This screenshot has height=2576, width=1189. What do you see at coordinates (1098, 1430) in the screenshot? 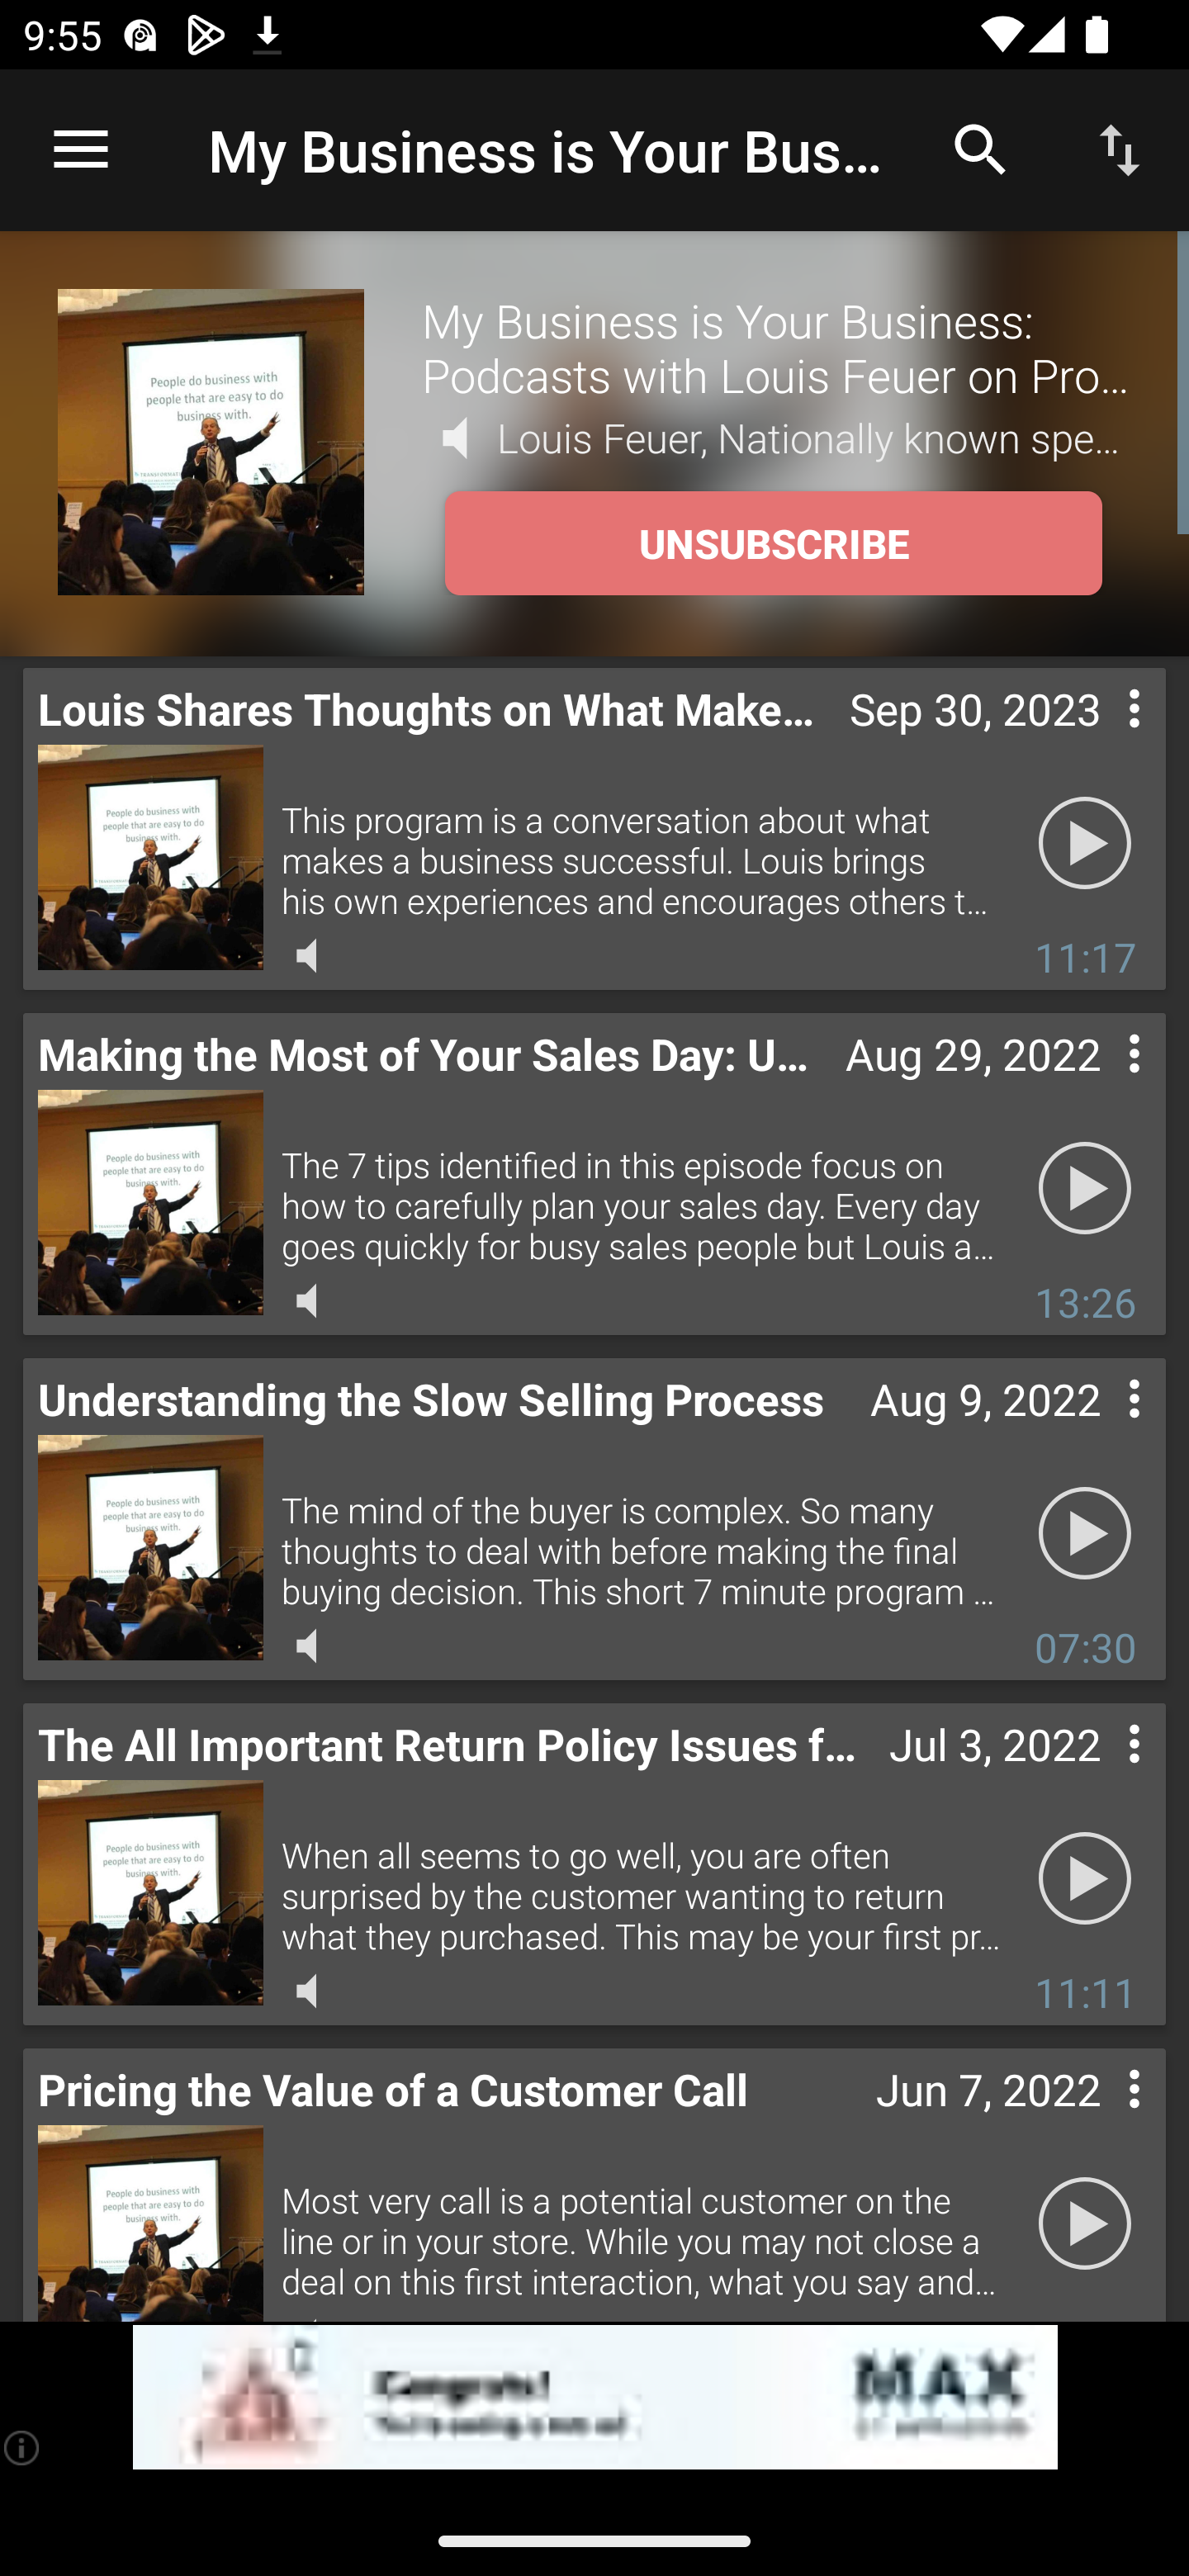
I see `Contextual menu` at bounding box center [1098, 1430].